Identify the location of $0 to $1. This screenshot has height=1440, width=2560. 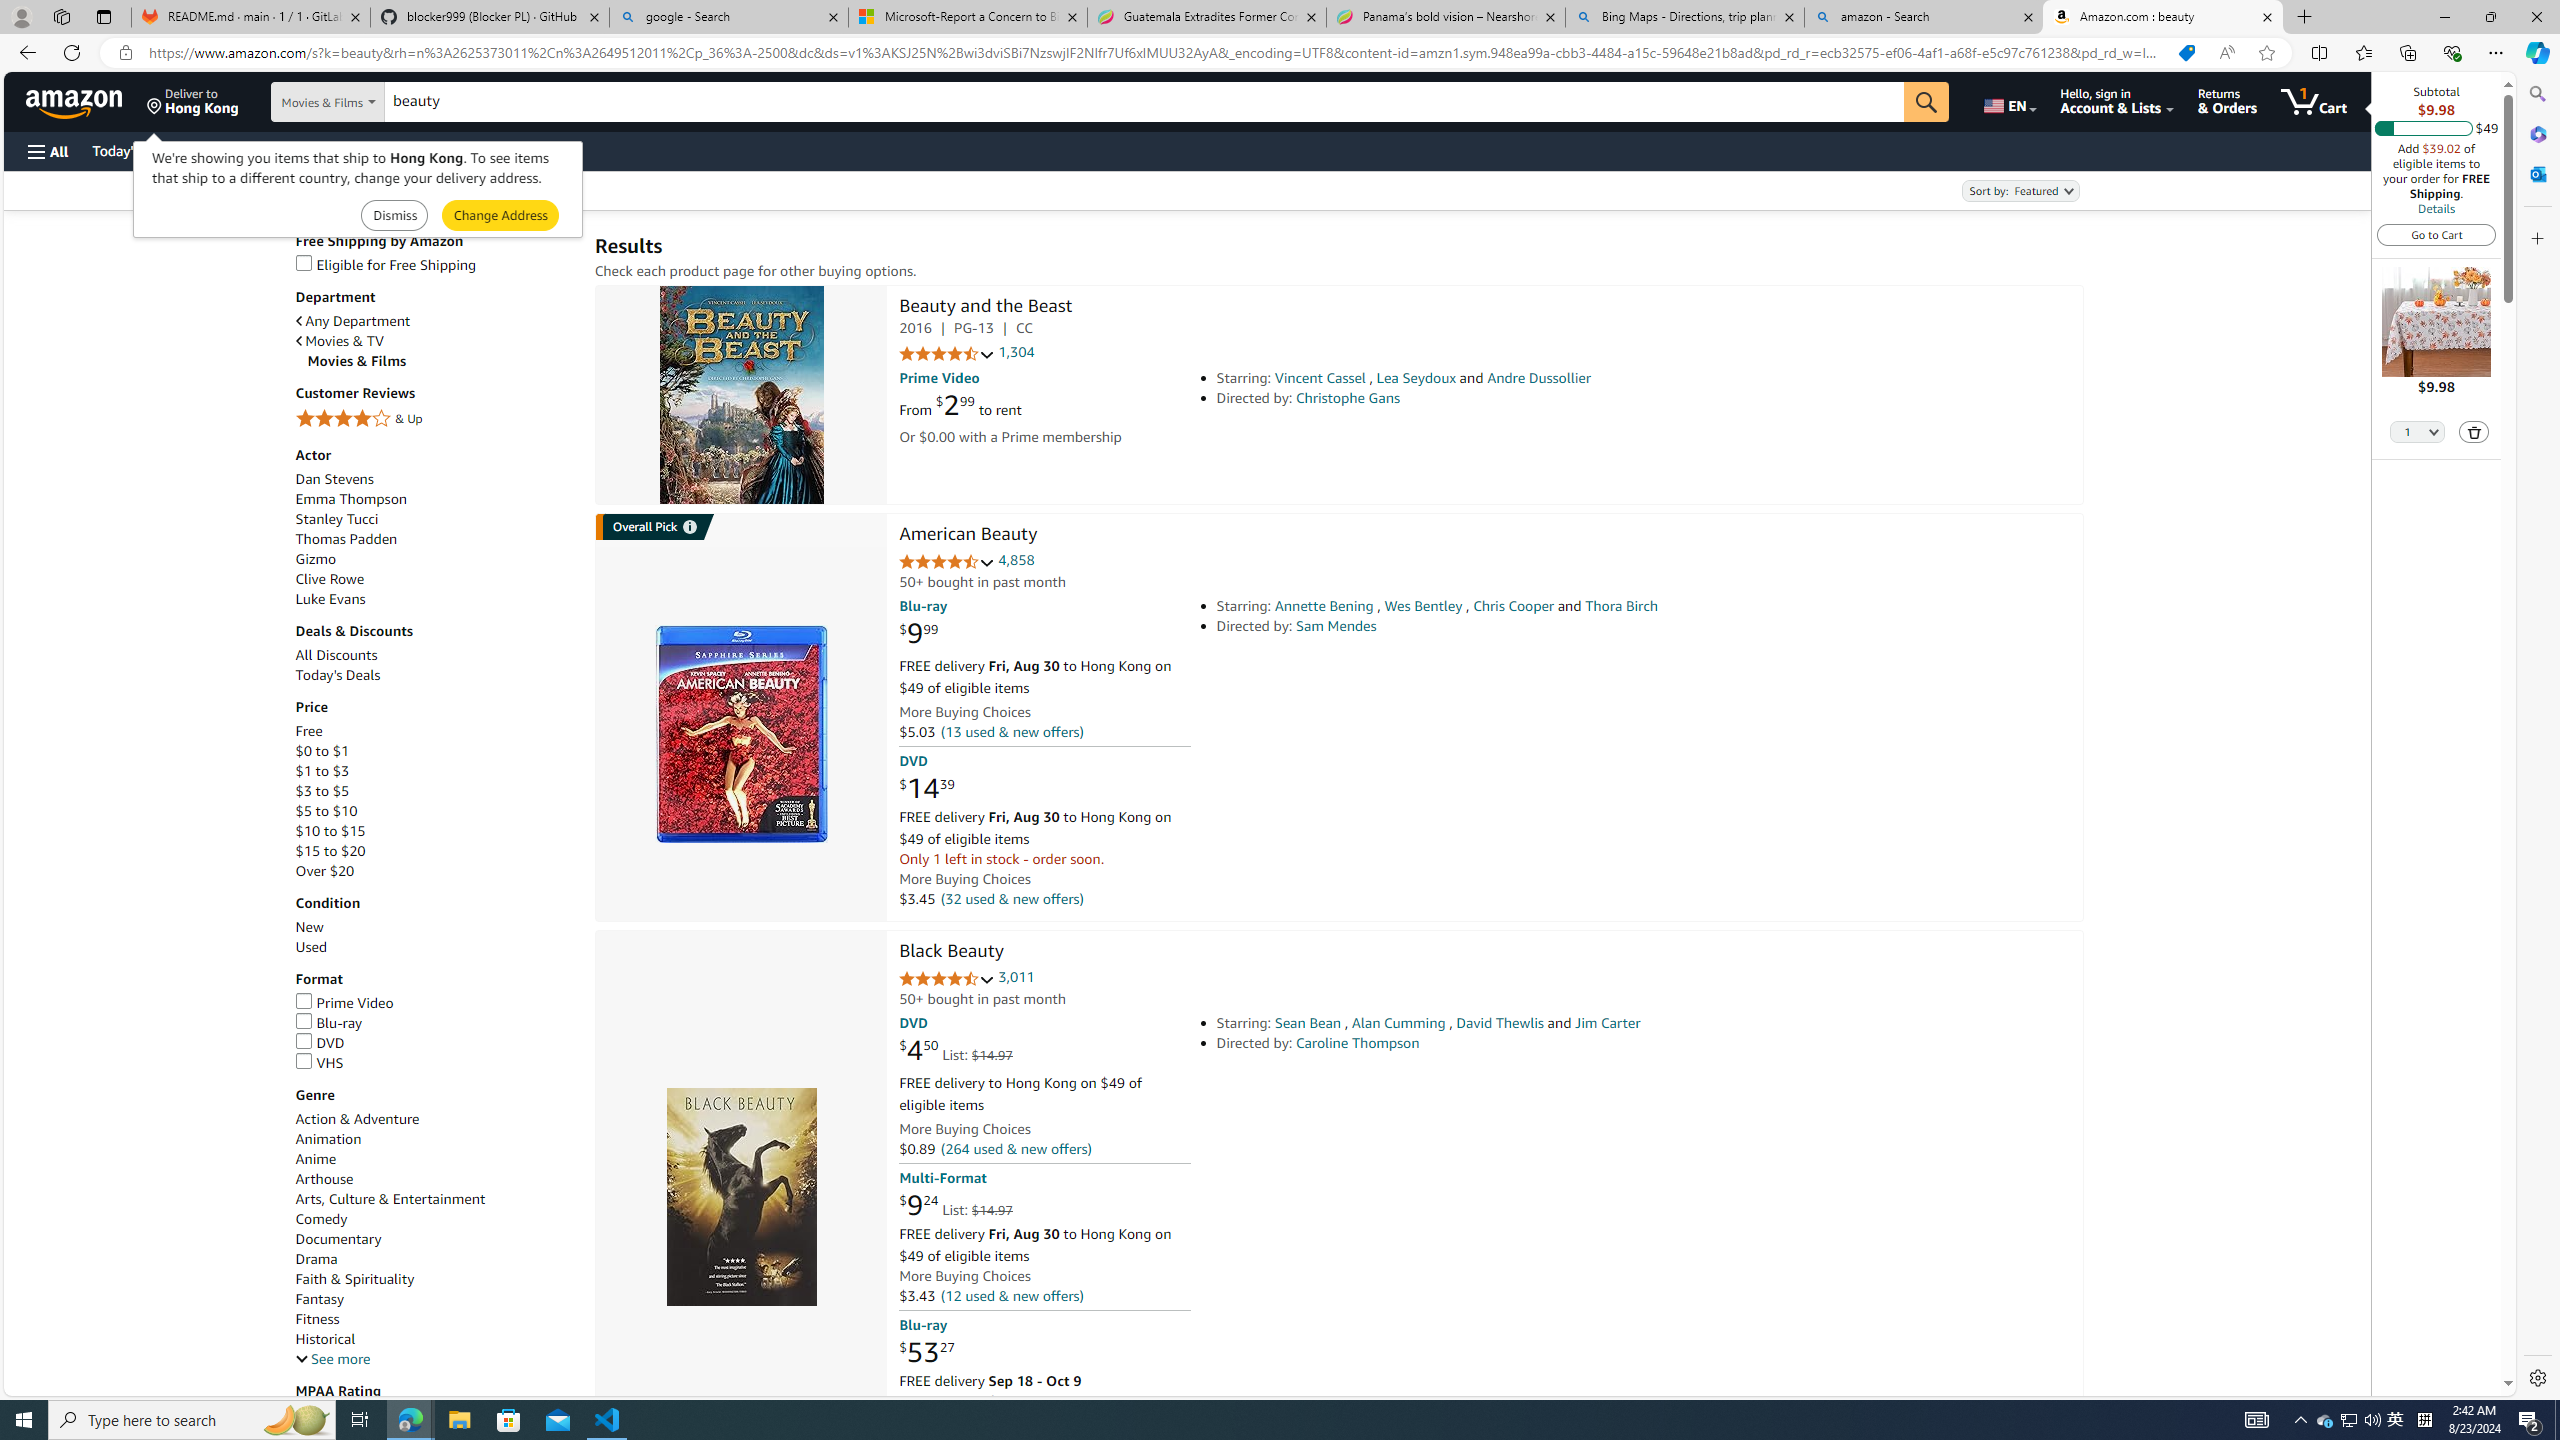
(435, 752).